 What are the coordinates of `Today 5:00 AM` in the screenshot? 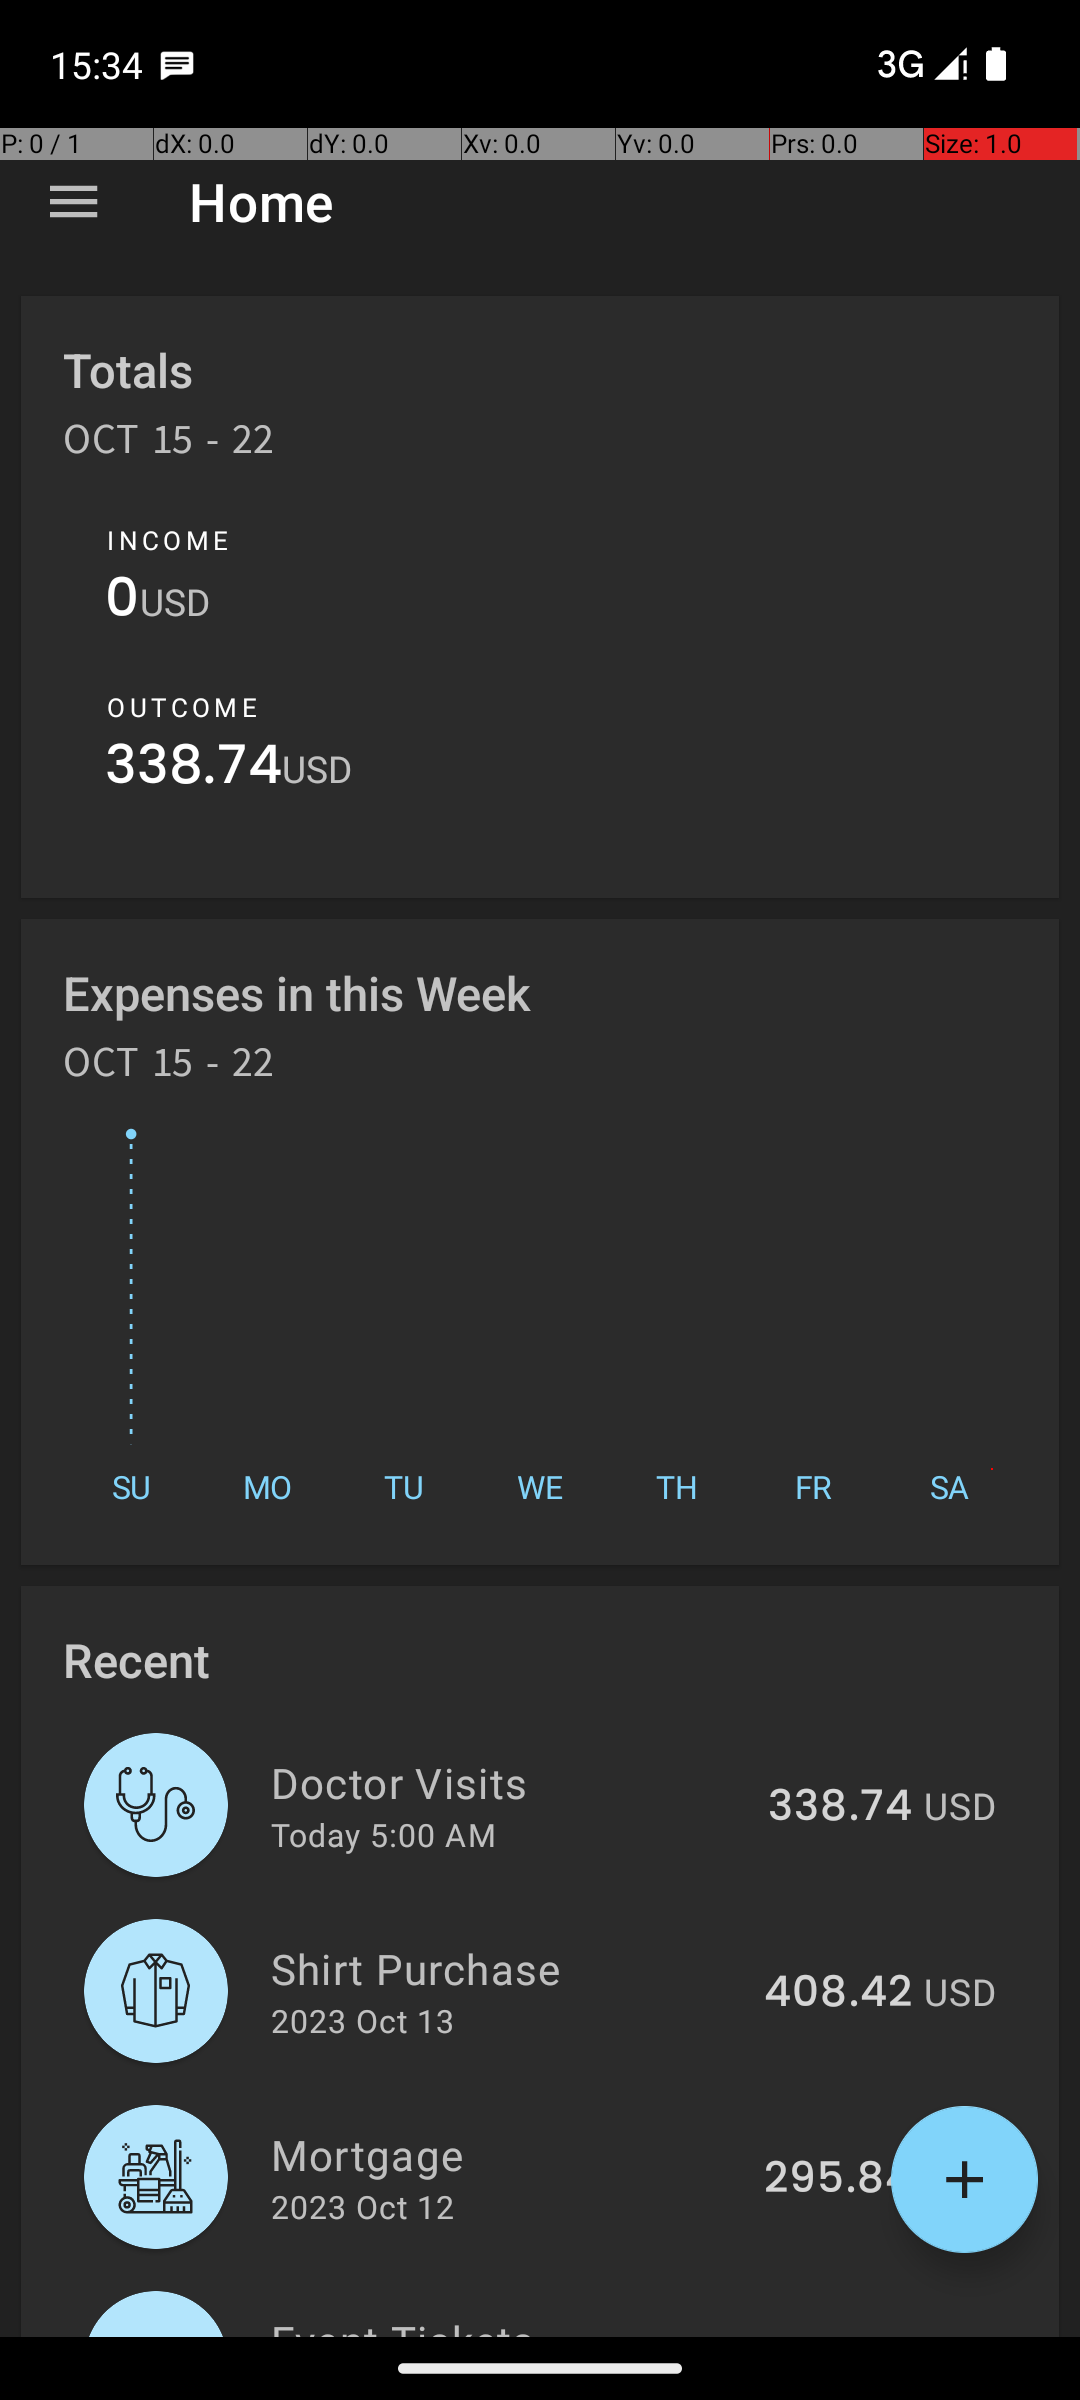 It's located at (384, 1834).